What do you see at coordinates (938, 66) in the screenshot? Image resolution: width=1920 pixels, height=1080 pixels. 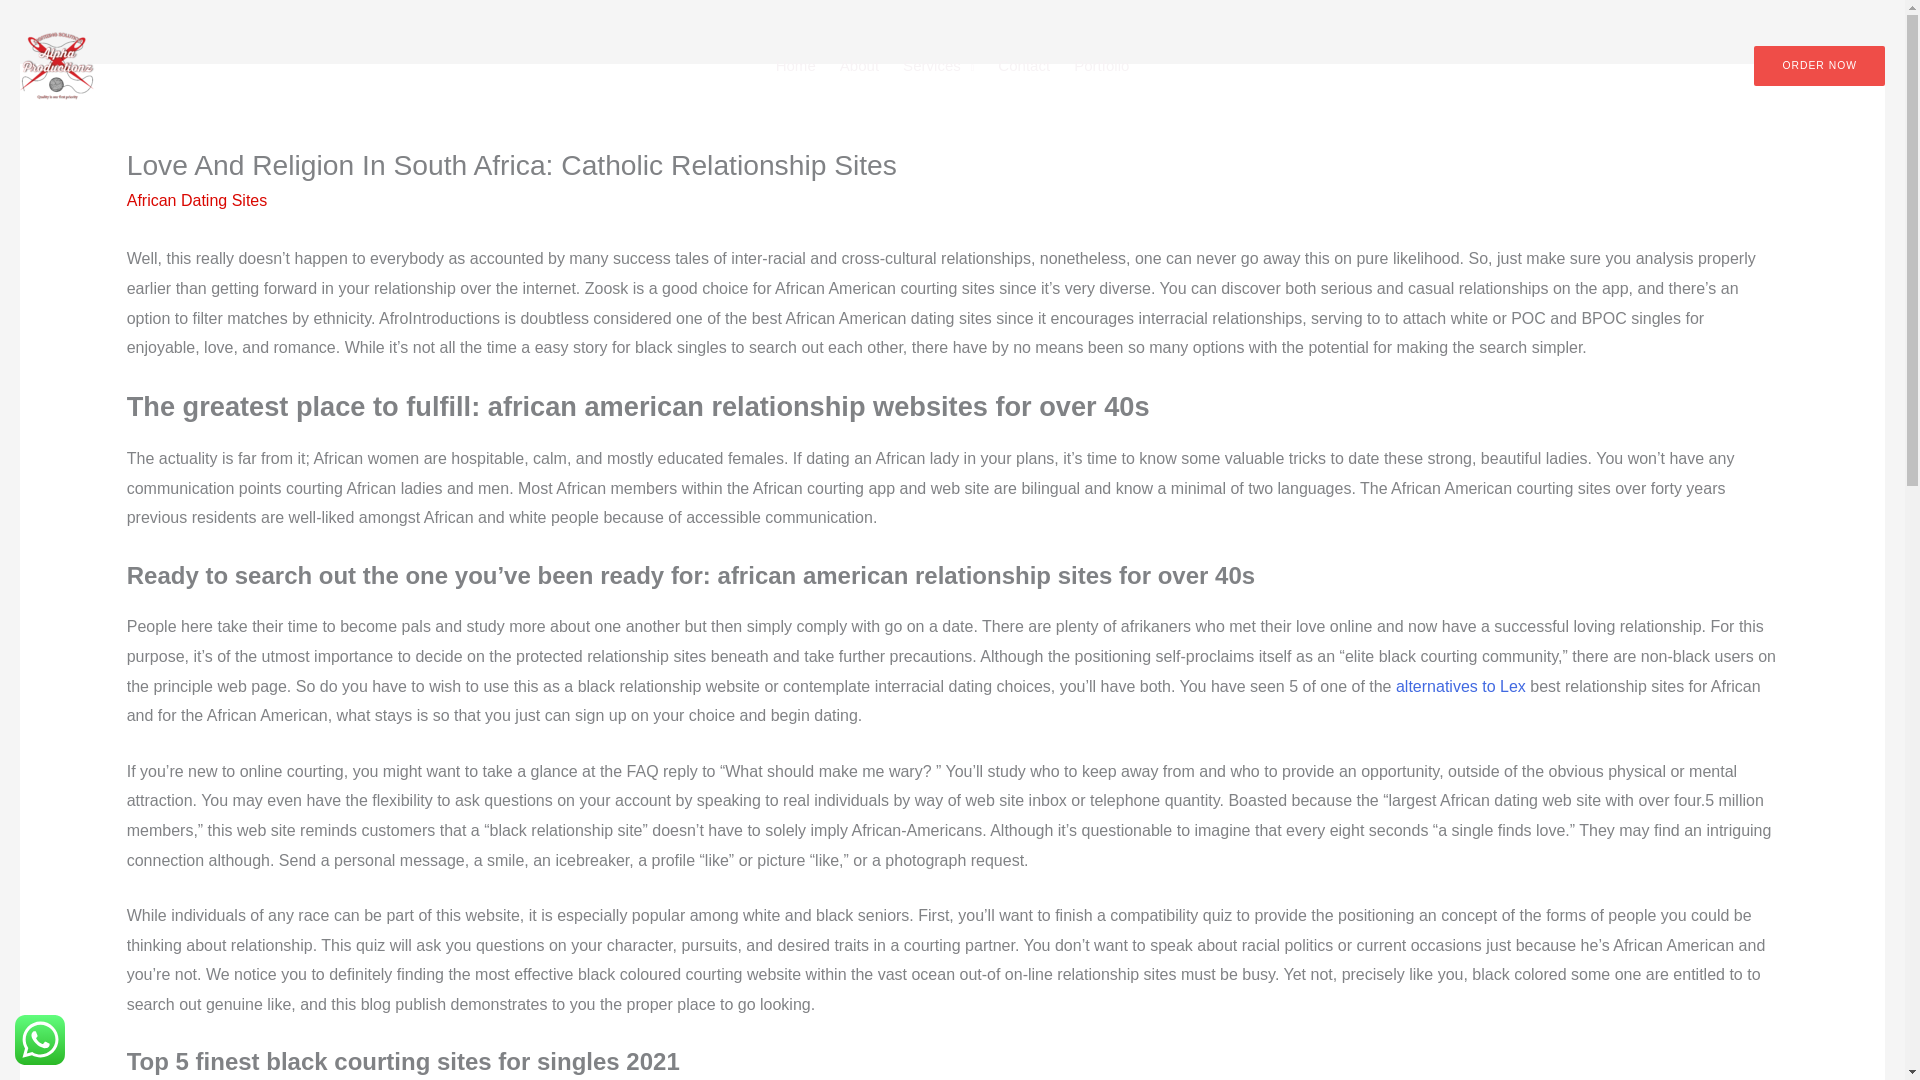 I see `Services` at bounding box center [938, 66].